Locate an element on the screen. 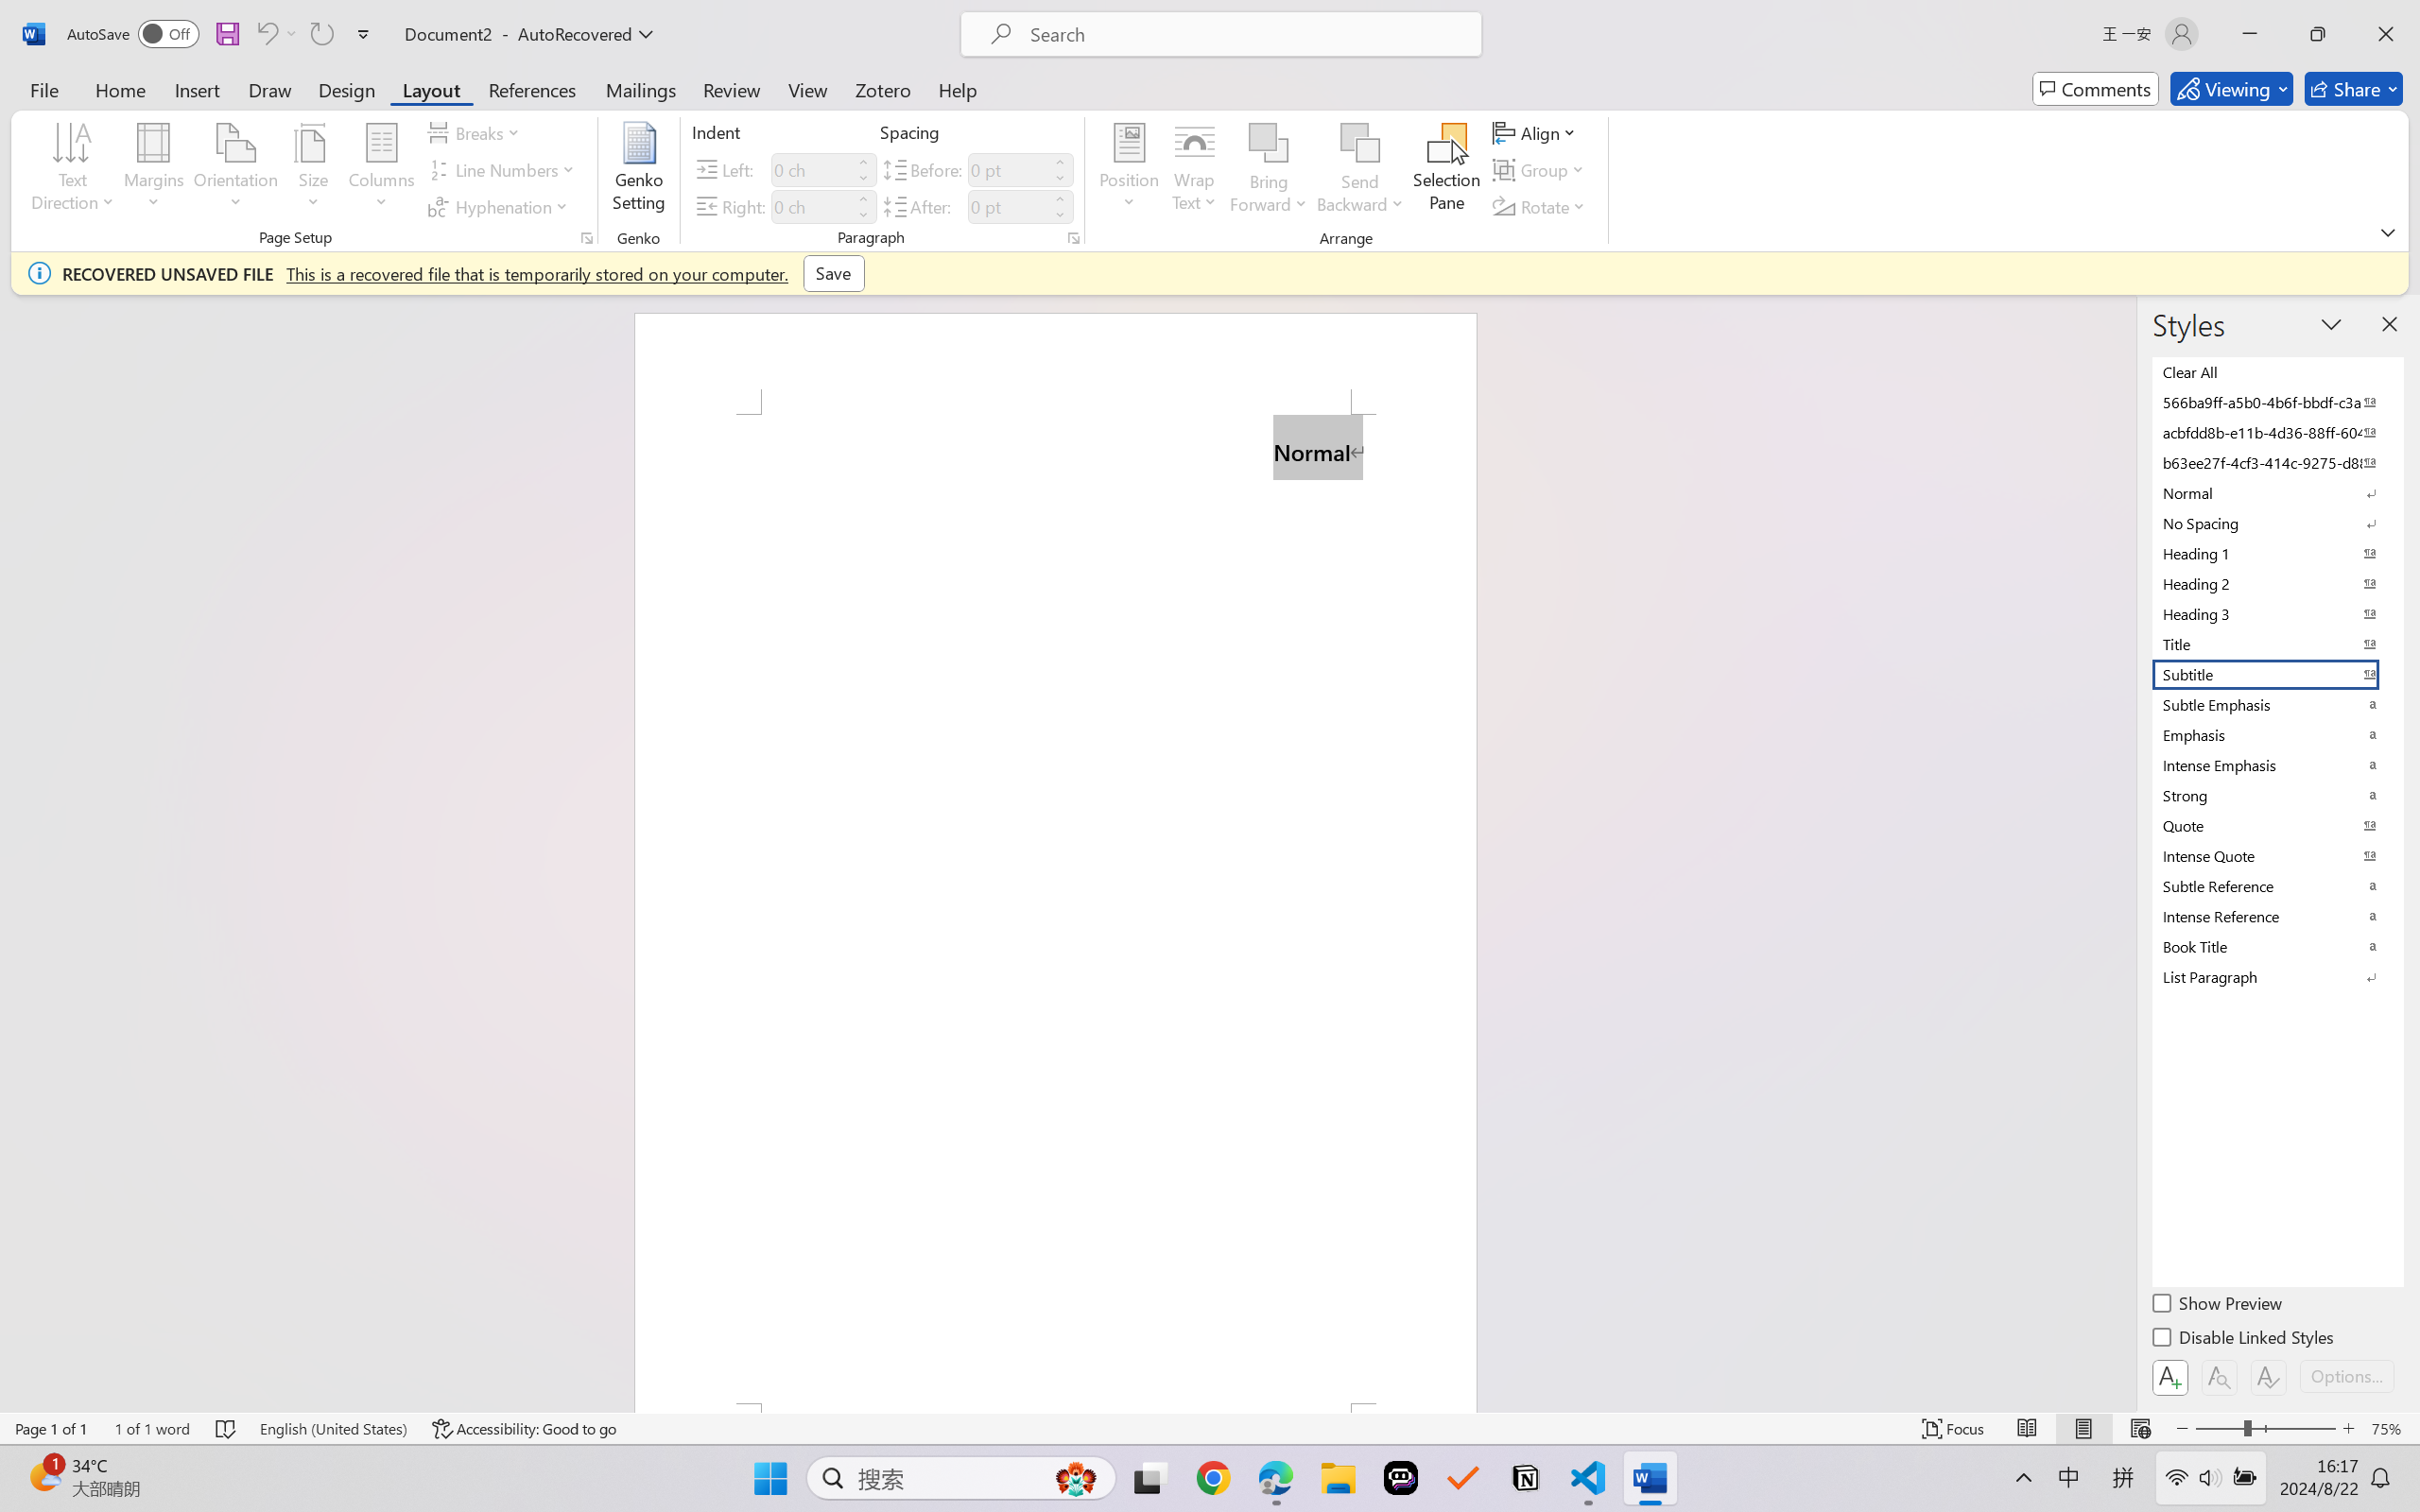 The width and height of the screenshot is (2420, 1512). Spacing After is located at coordinates (1008, 206).